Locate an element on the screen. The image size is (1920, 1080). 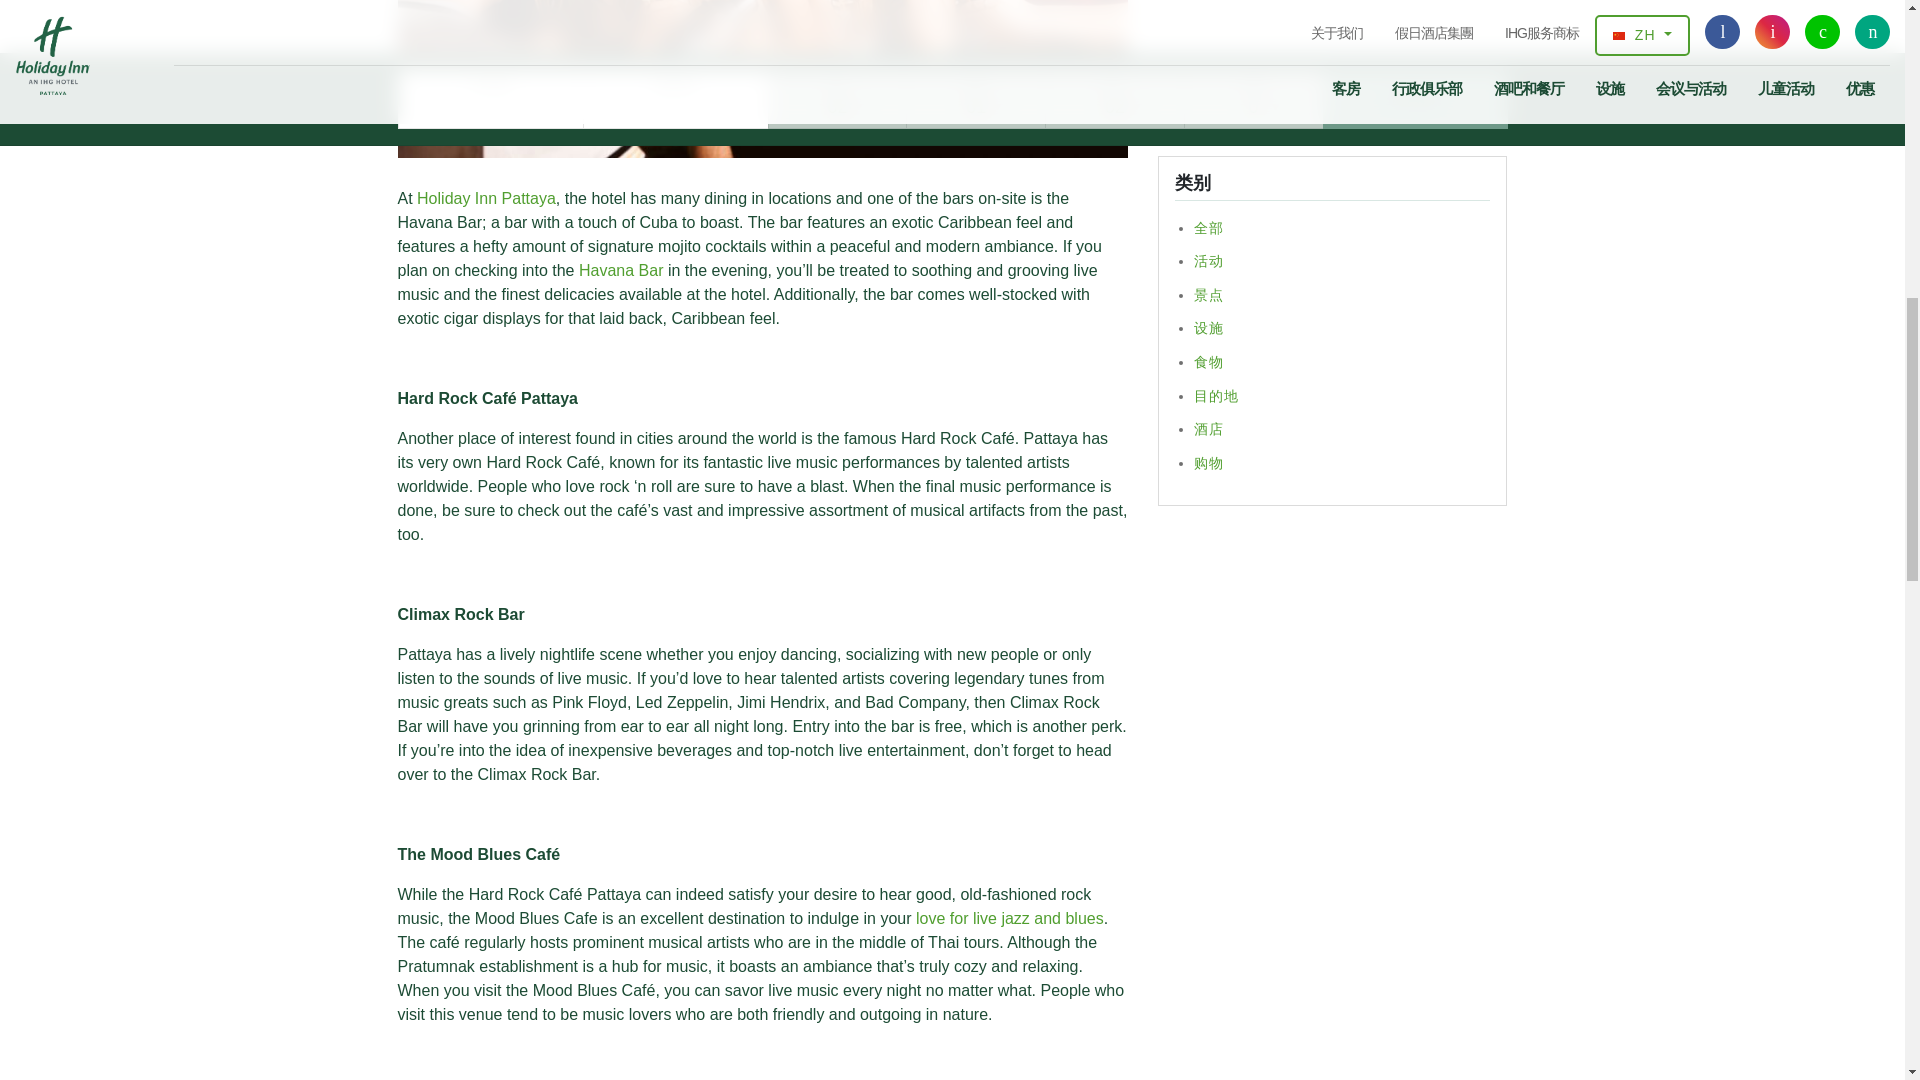
love for live jazz and blues is located at coordinates (1010, 918).